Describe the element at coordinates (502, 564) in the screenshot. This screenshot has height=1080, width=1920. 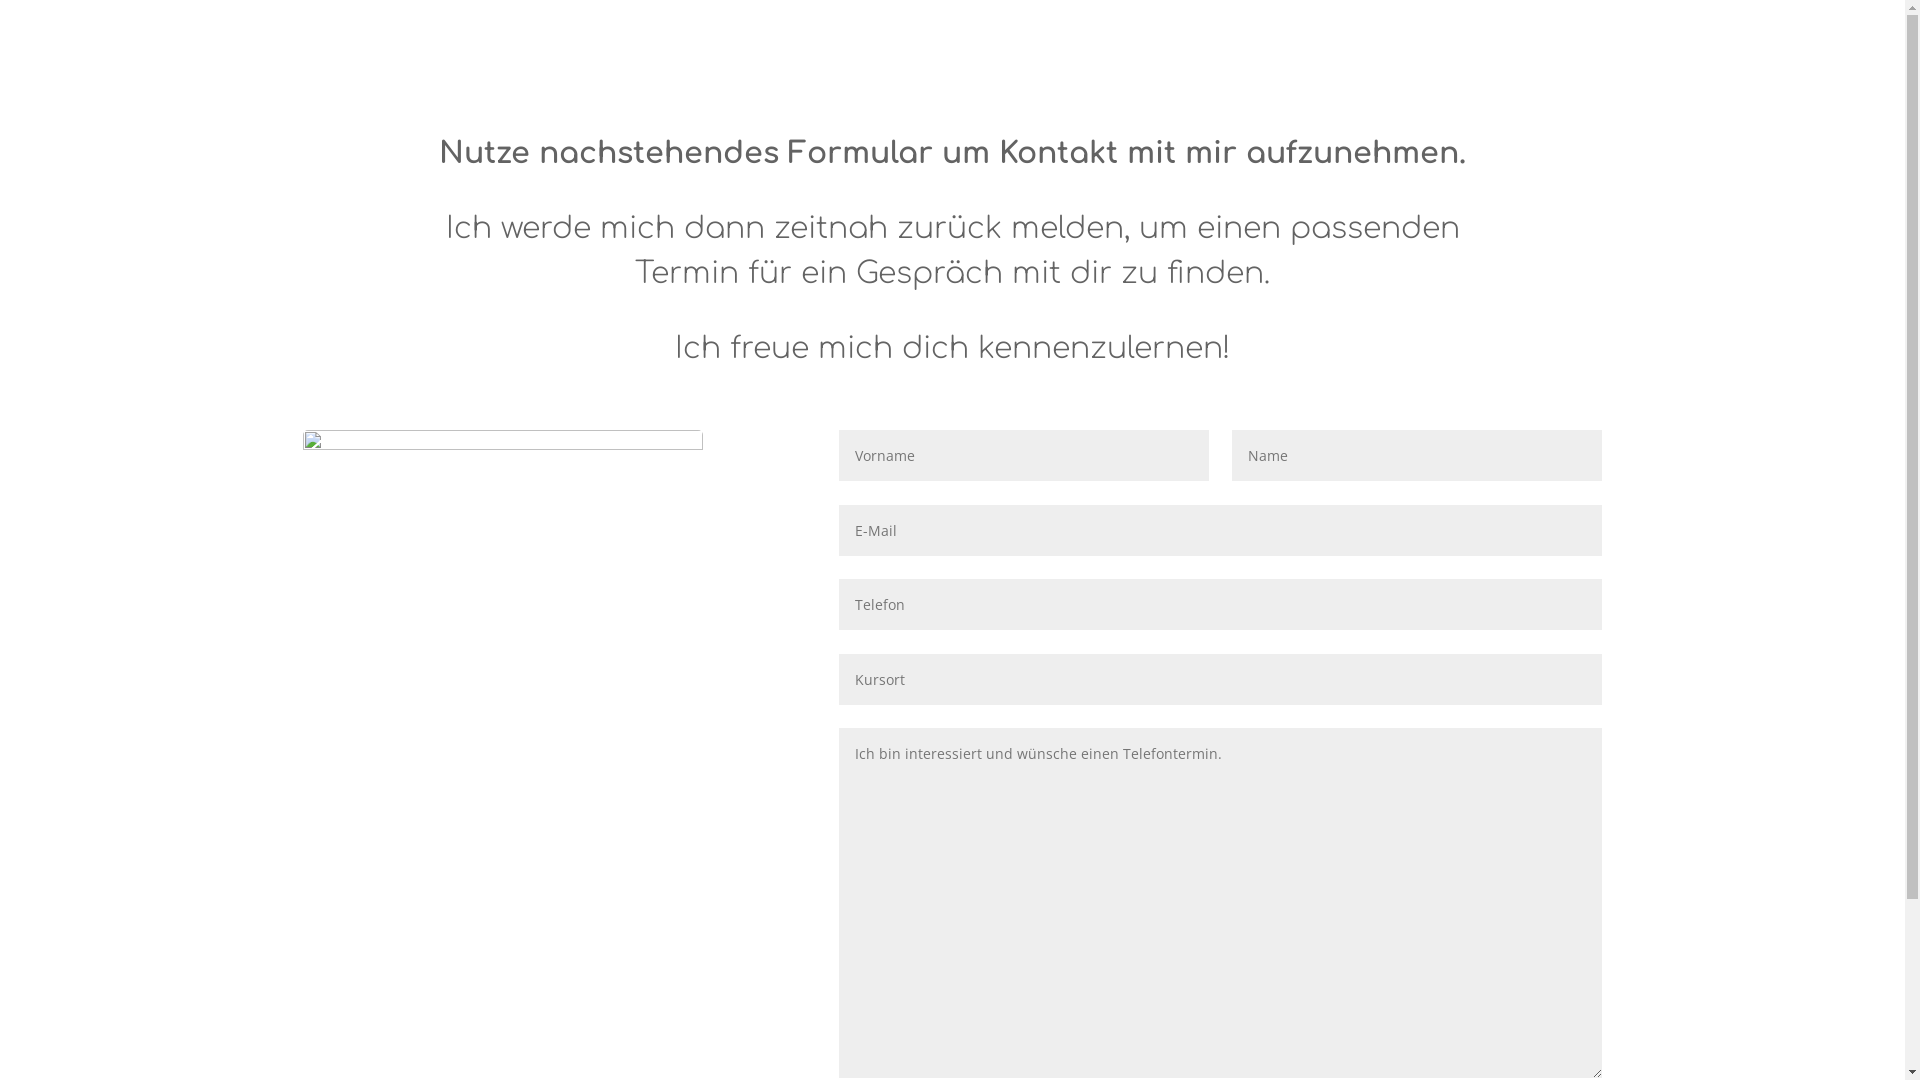
I see `bysGbUmkr8ly3ZfprdFI` at that location.